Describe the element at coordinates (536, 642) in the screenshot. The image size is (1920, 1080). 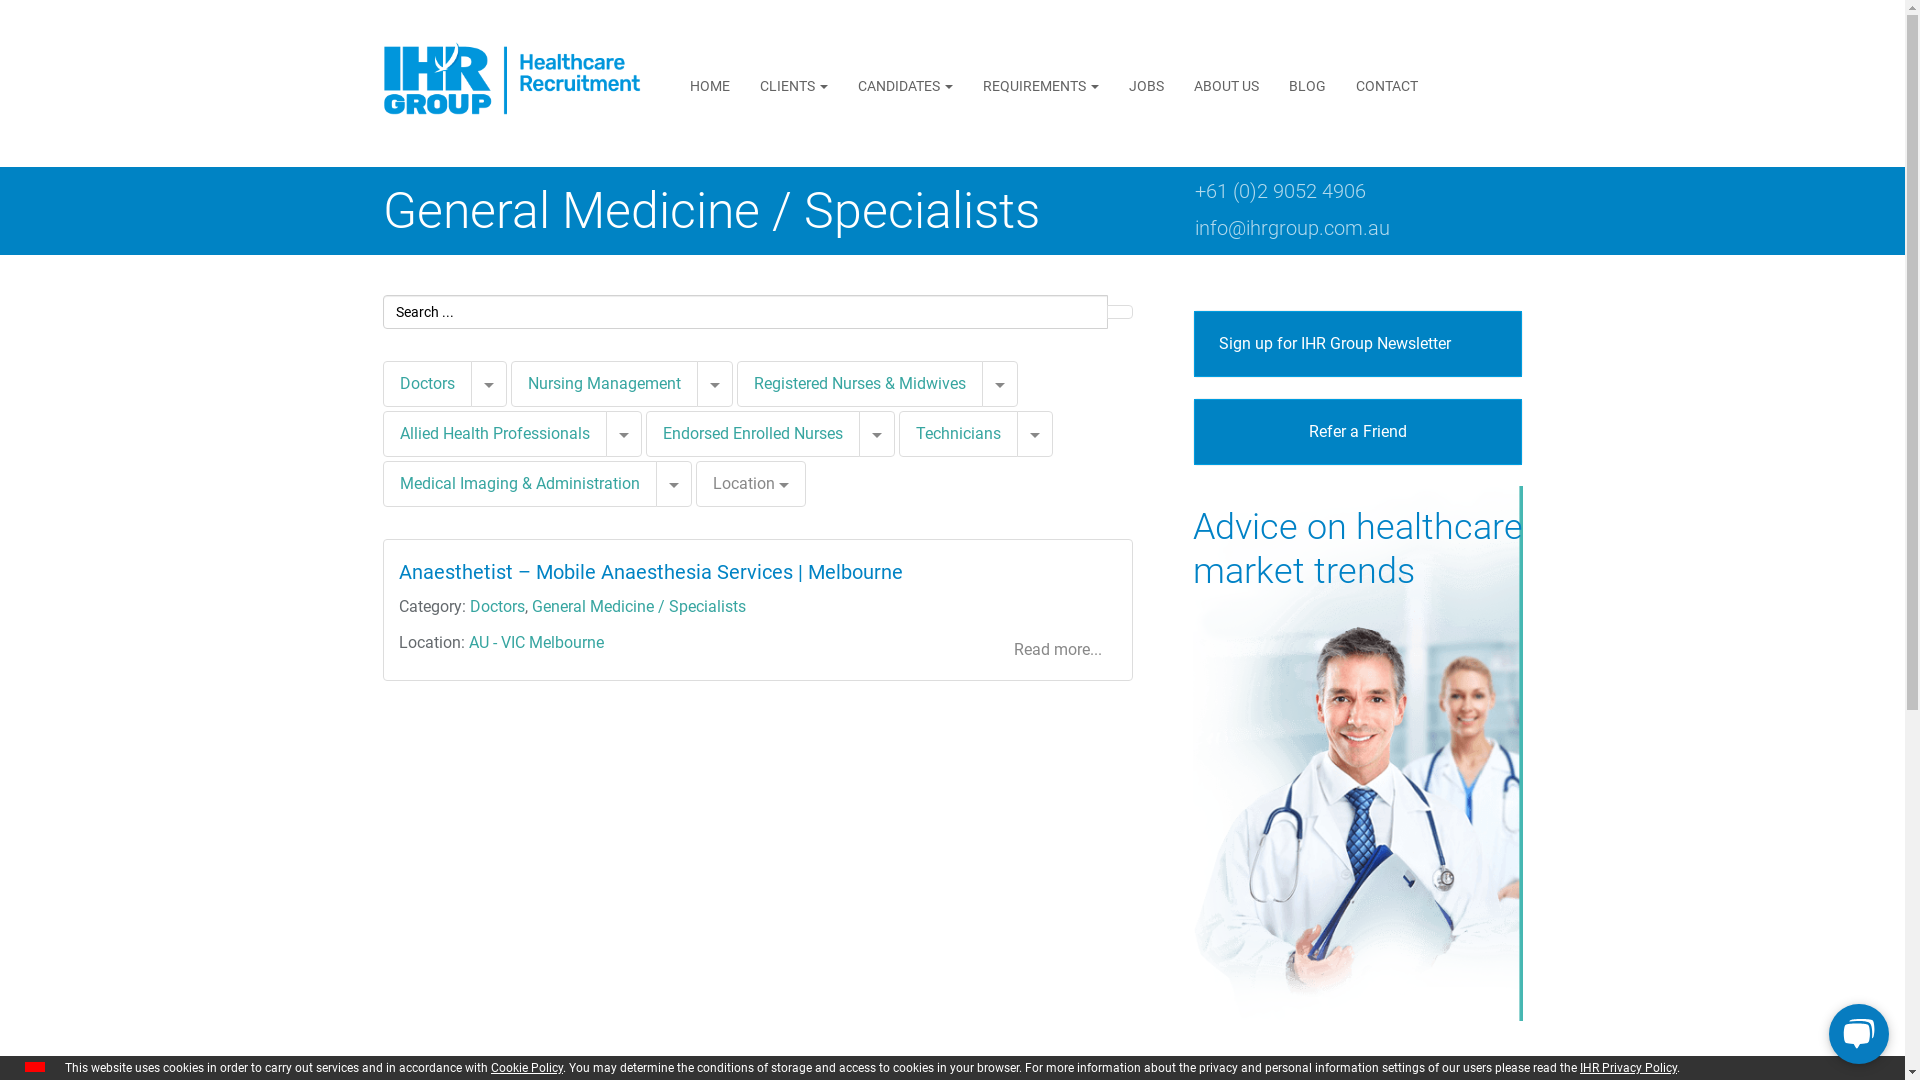
I see `AU - VIC Melbourne` at that location.